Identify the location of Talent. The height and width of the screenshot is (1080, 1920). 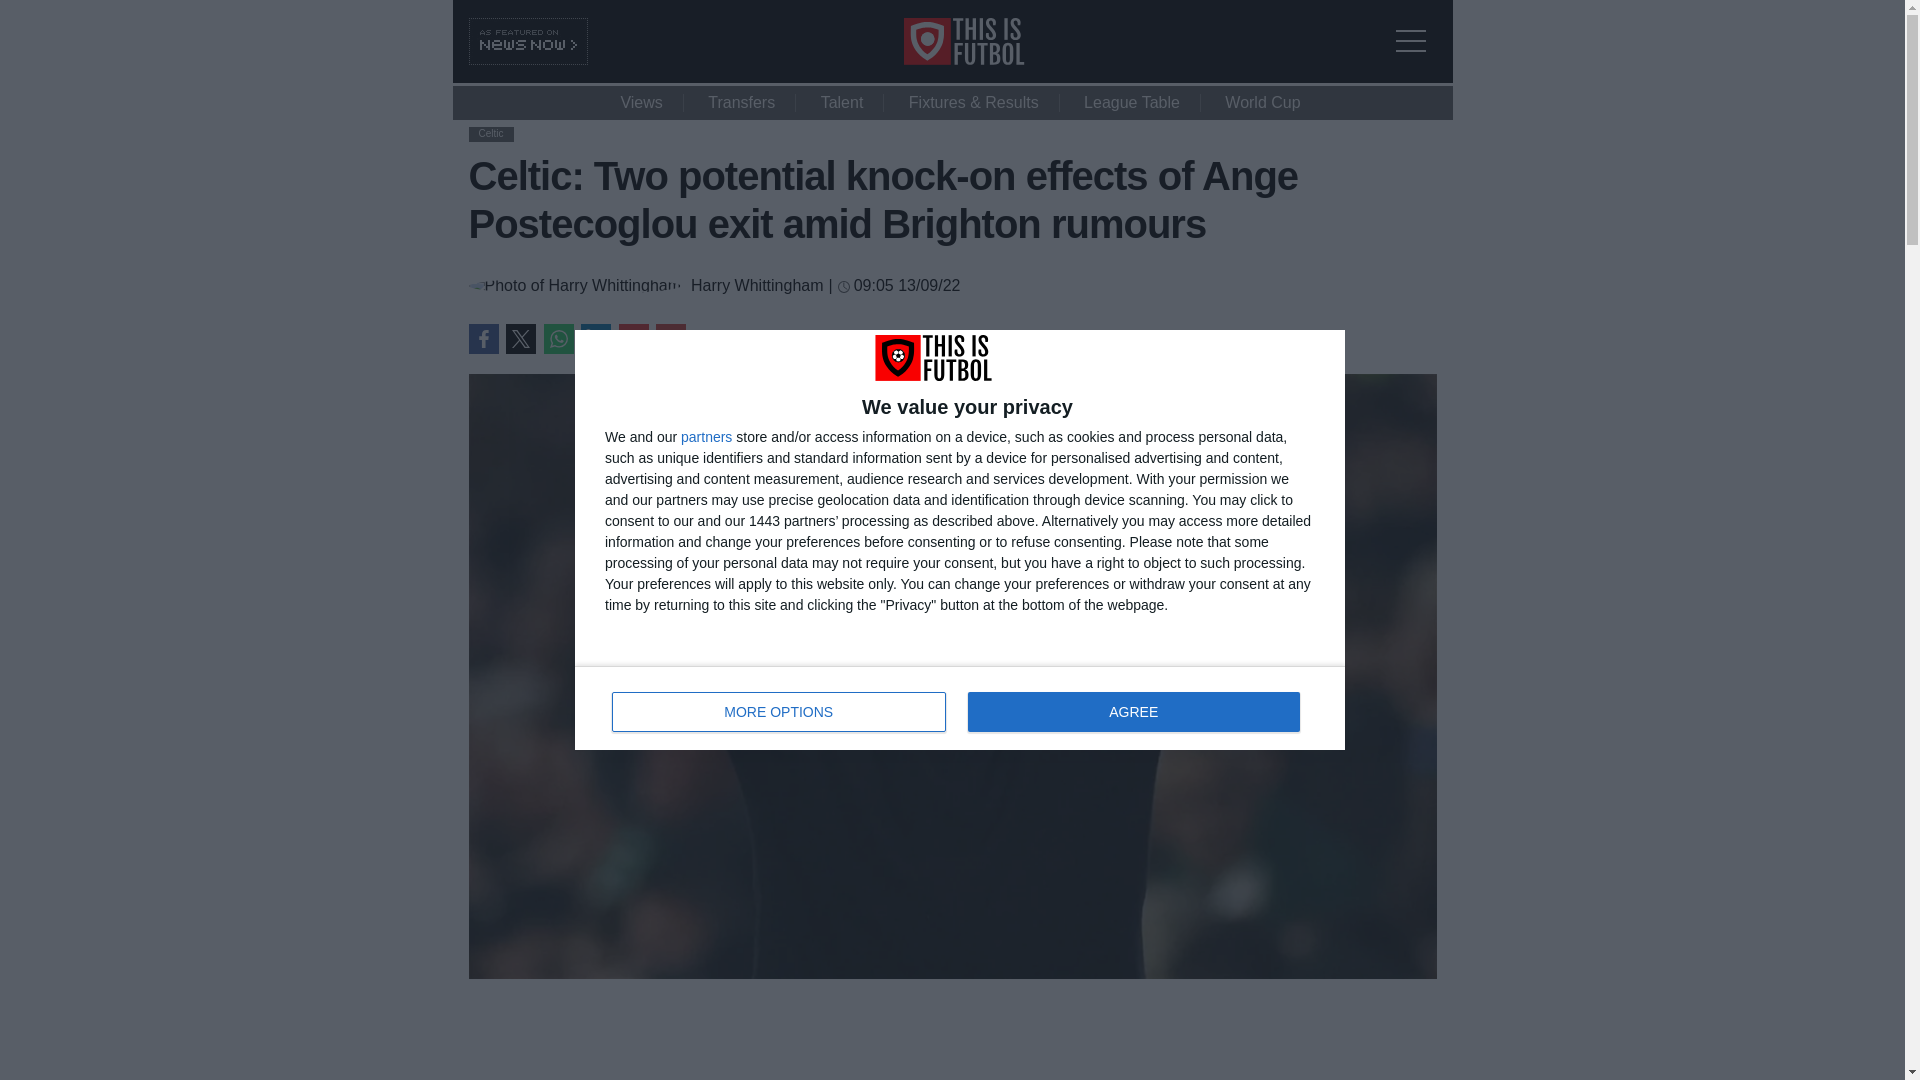
(842, 102).